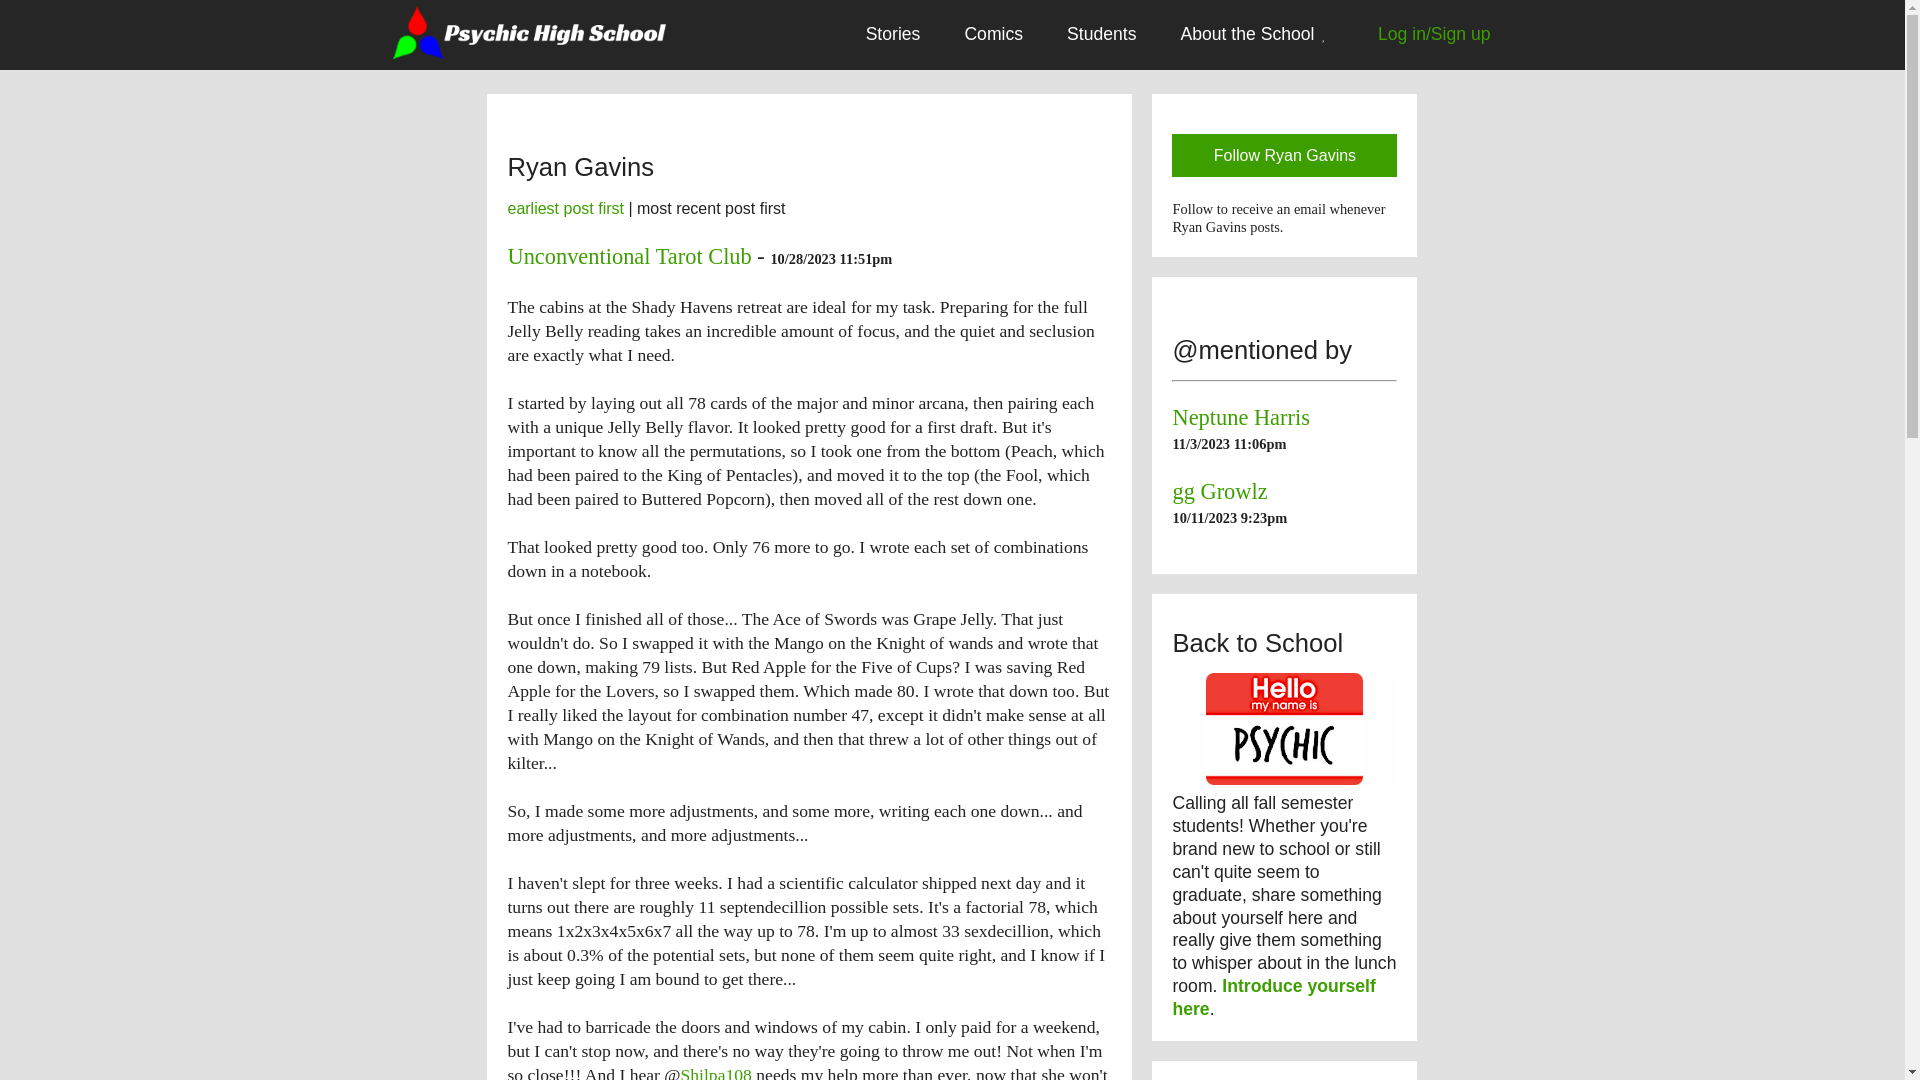  I want to click on Comics, so click(993, 34).